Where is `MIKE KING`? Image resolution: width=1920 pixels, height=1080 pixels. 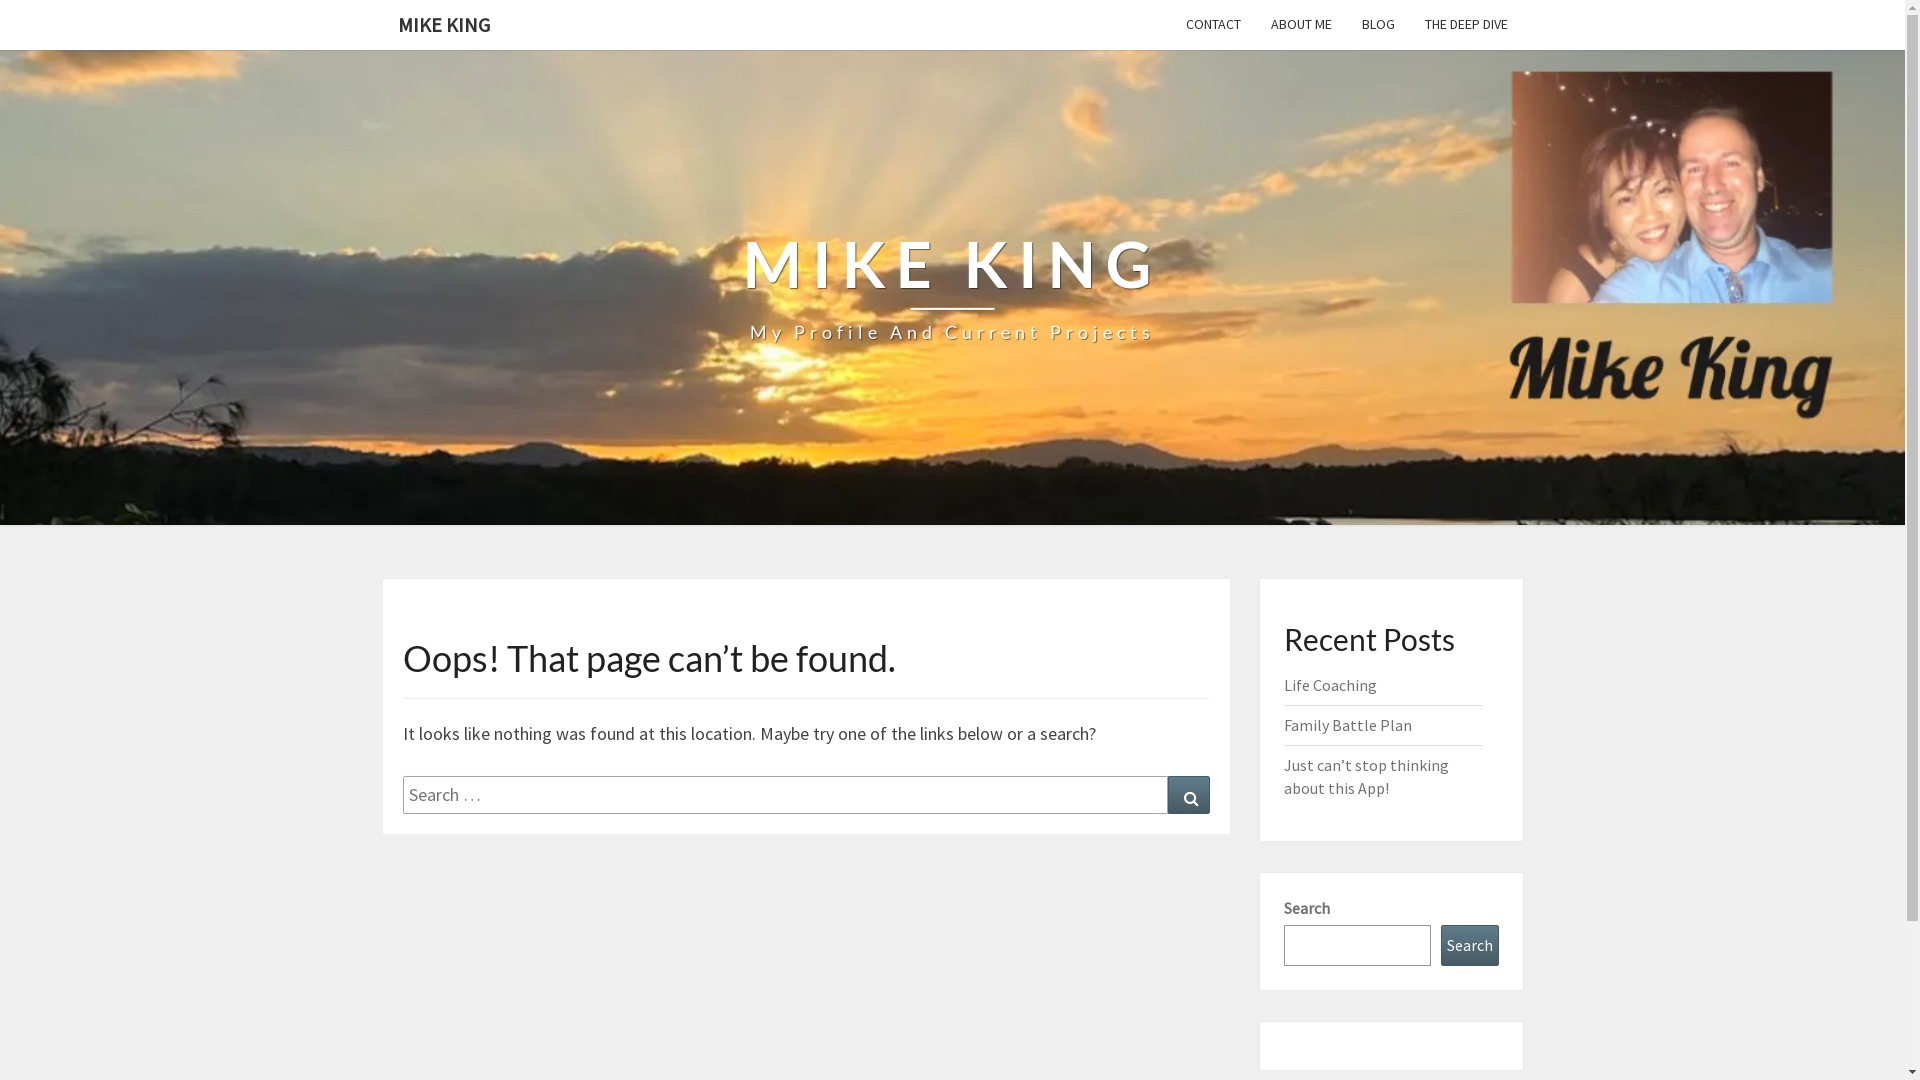
MIKE KING is located at coordinates (443, 25).